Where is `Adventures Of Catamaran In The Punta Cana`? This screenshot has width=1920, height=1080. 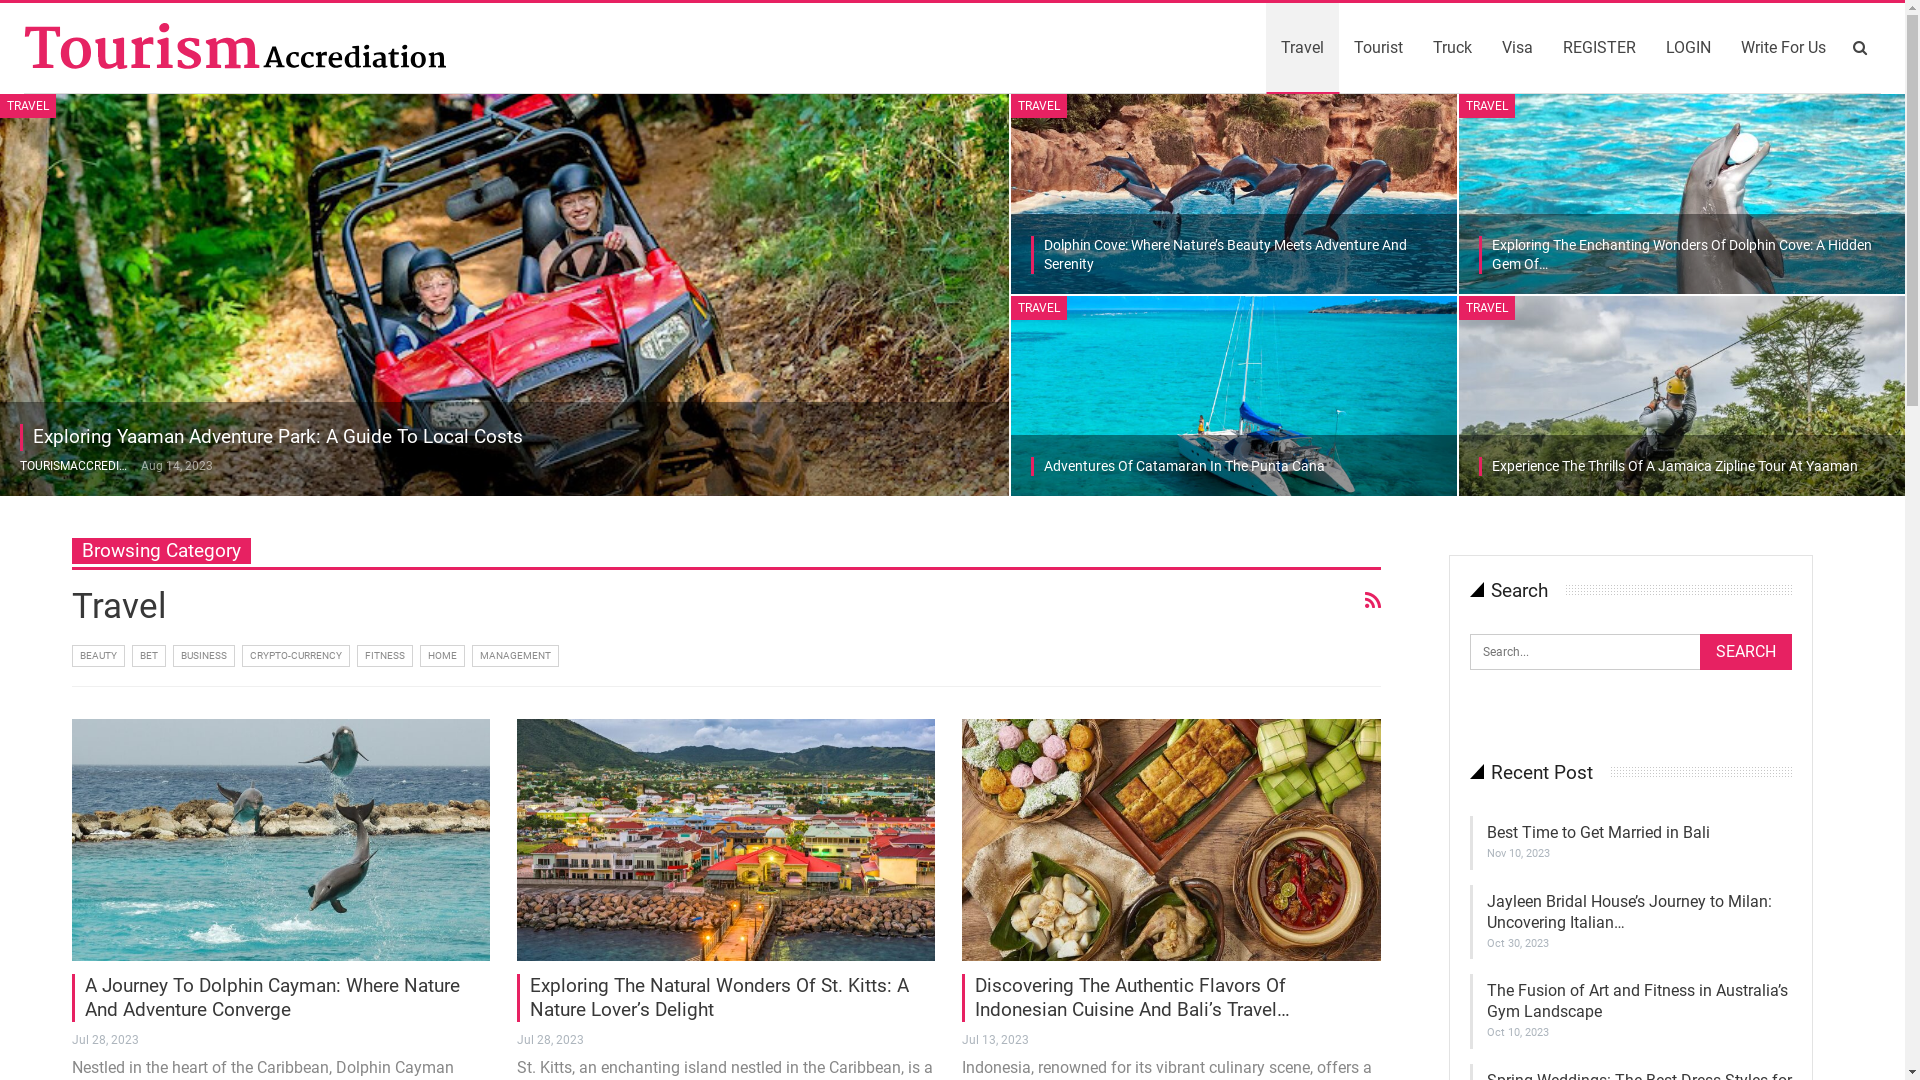
Adventures Of Catamaran In The Punta Cana is located at coordinates (1234, 396).